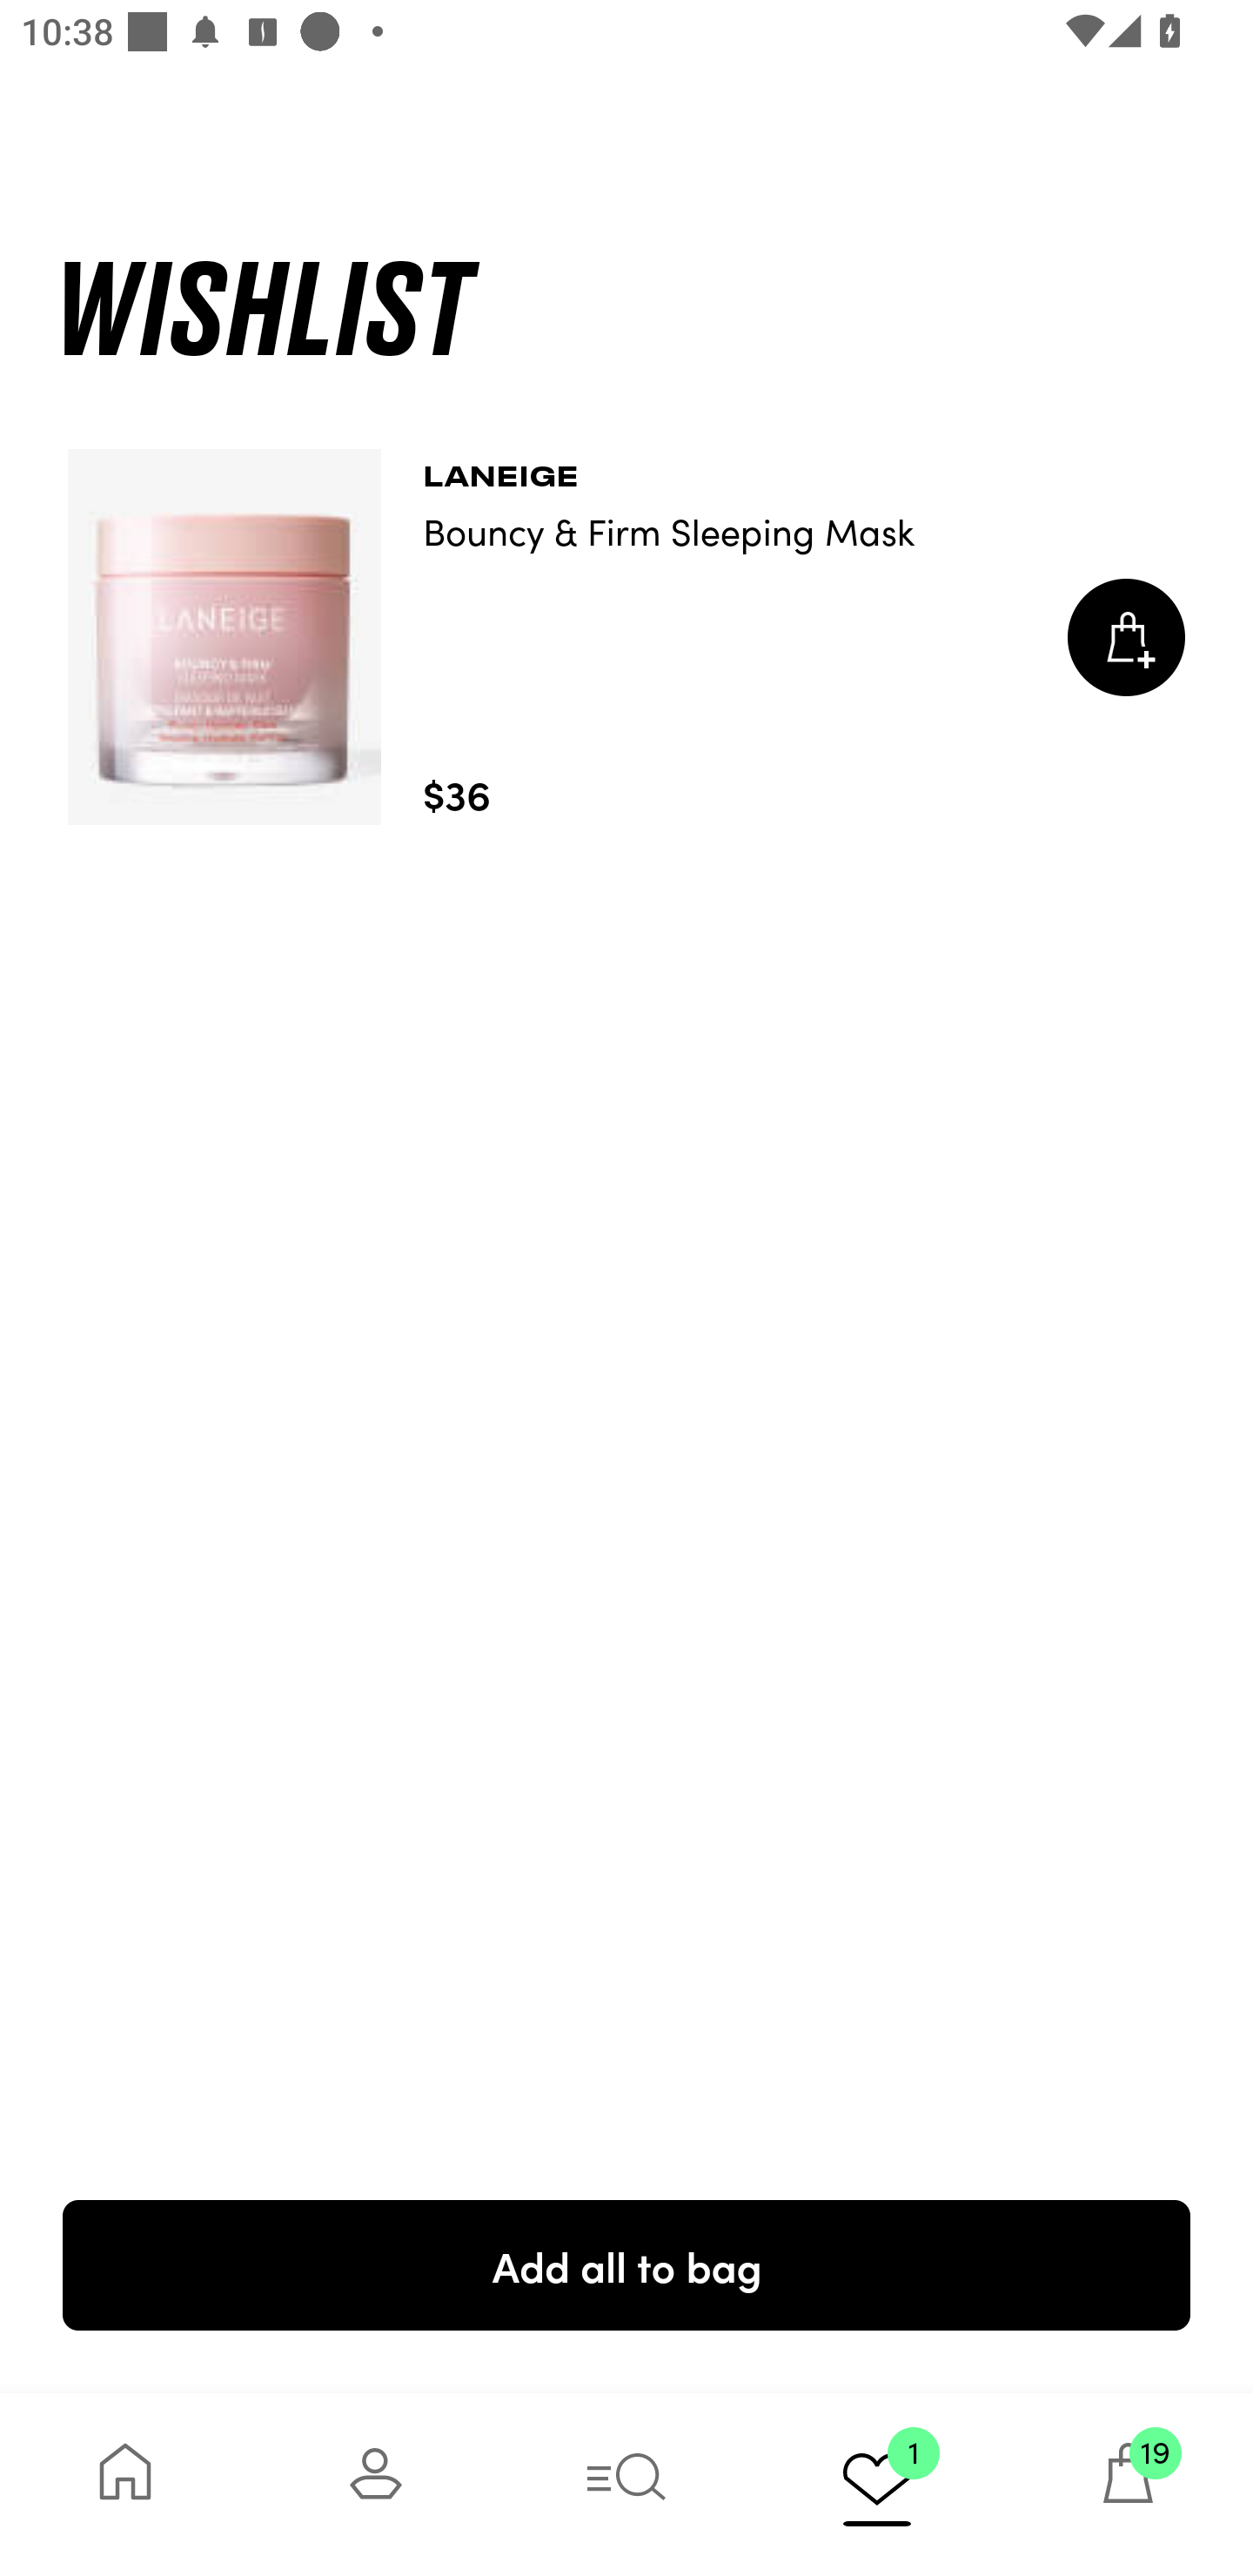 This screenshot has width=1253, height=2576. Describe the element at coordinates (626, 637) in the screenshot. I see `LANEIGE Bouncy & Firm Sleeping Mask $36` at that location.